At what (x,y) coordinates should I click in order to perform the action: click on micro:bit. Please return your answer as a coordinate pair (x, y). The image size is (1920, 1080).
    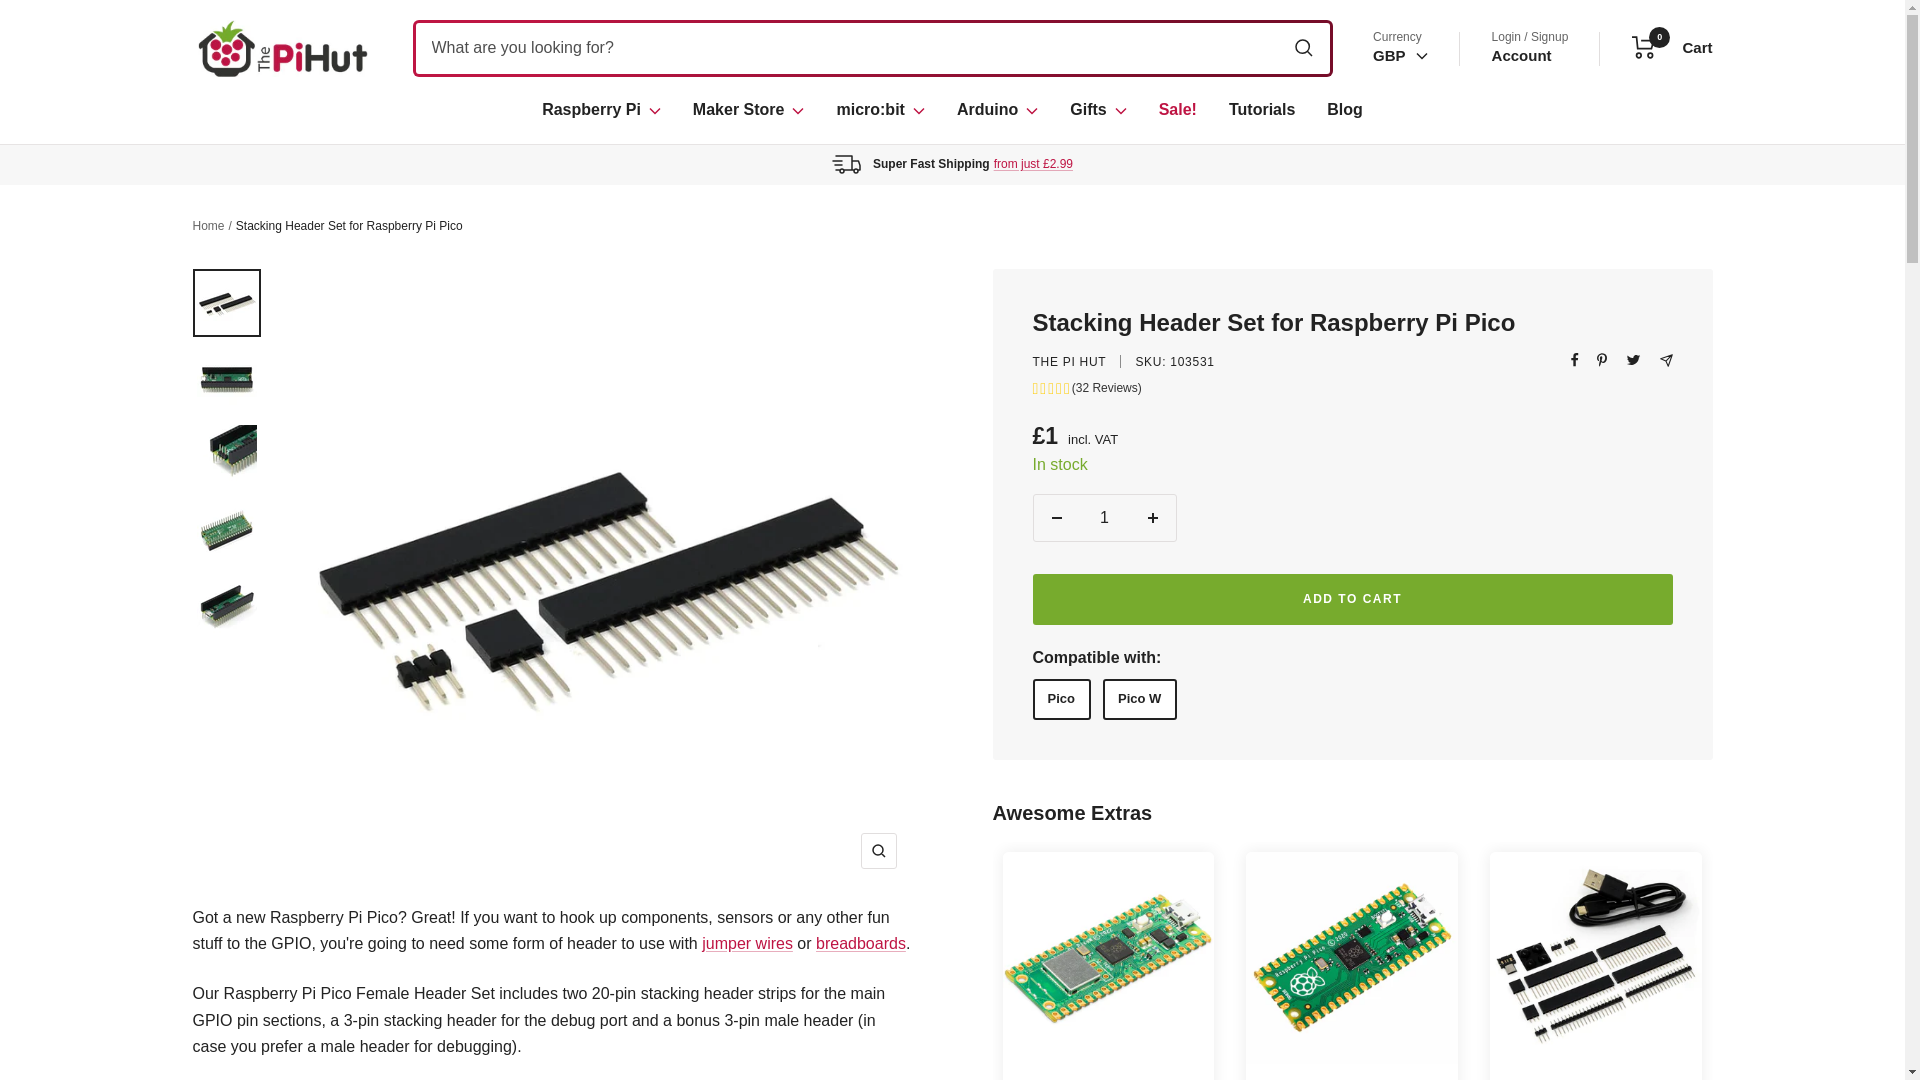
    Looking at the image, I should click on (879, 110).